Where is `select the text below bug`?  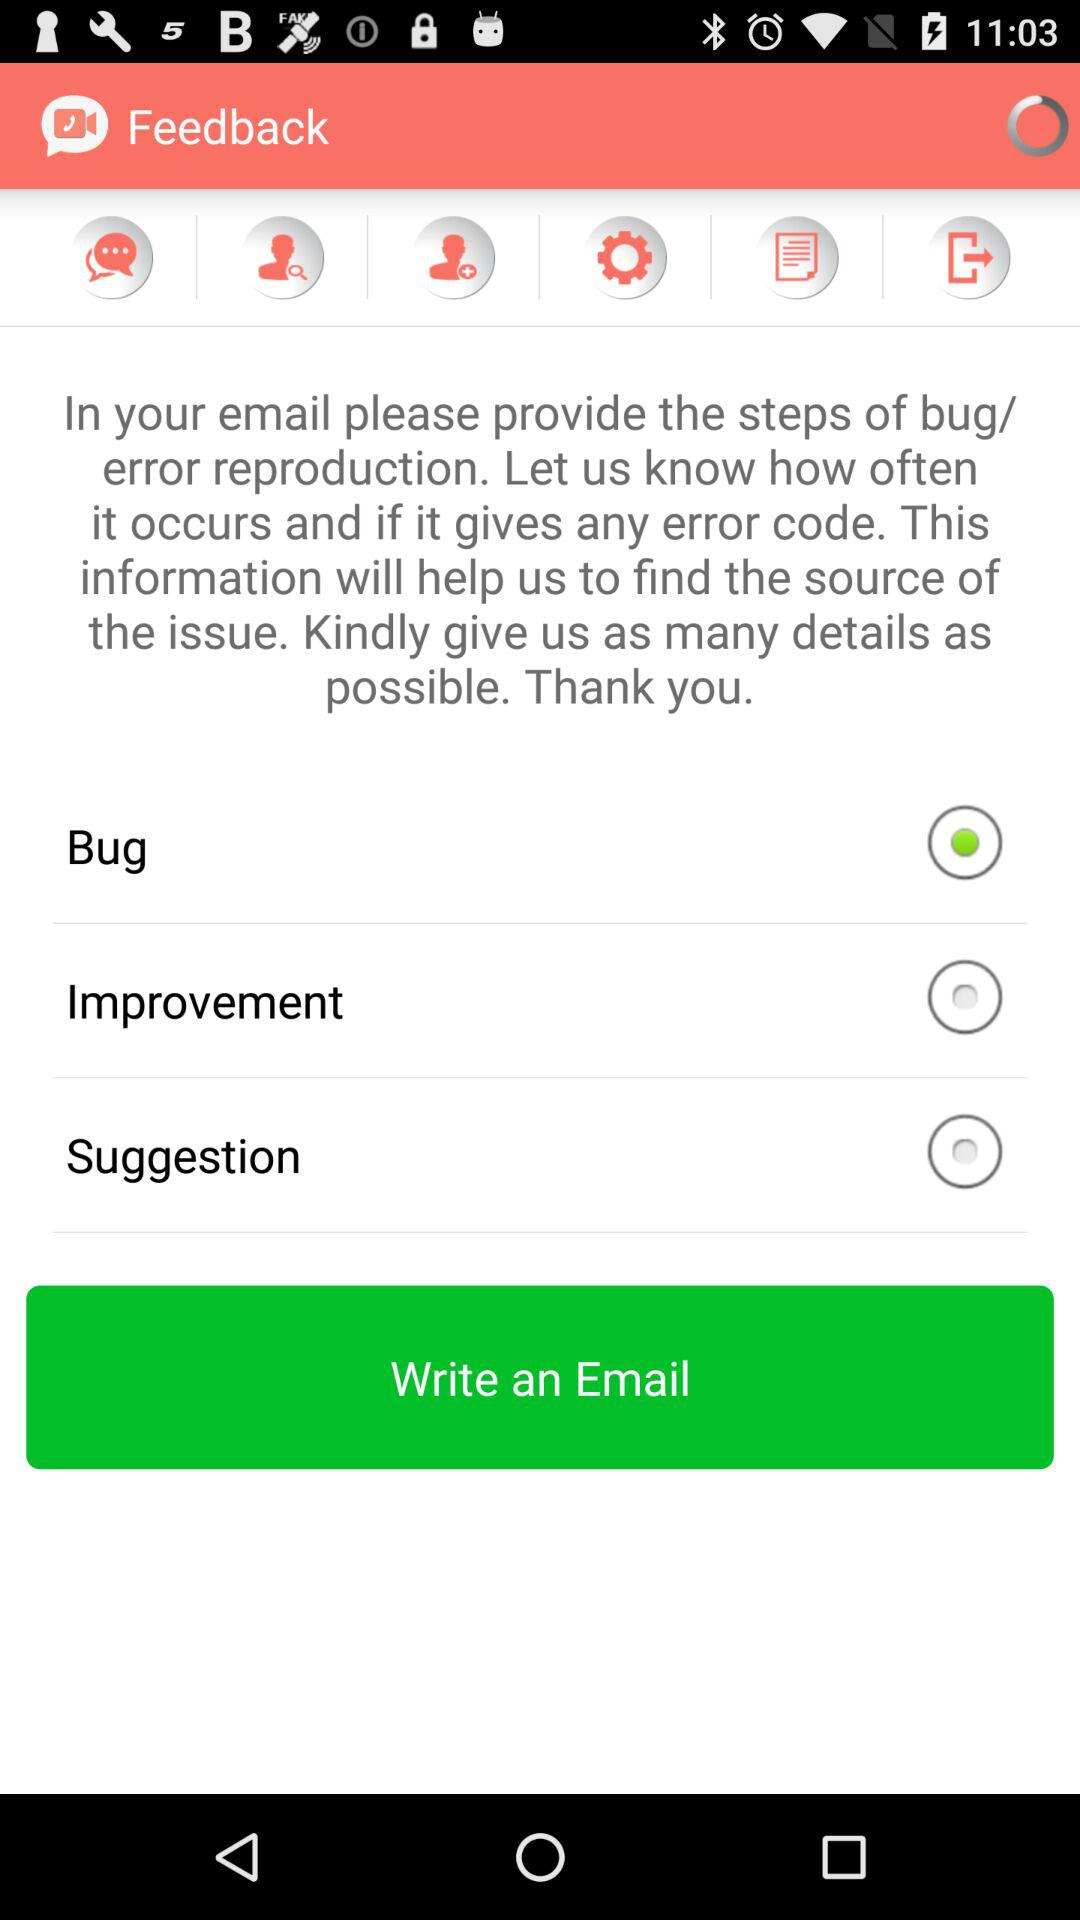 select the text below bug is located at coordinates (540, 1000).